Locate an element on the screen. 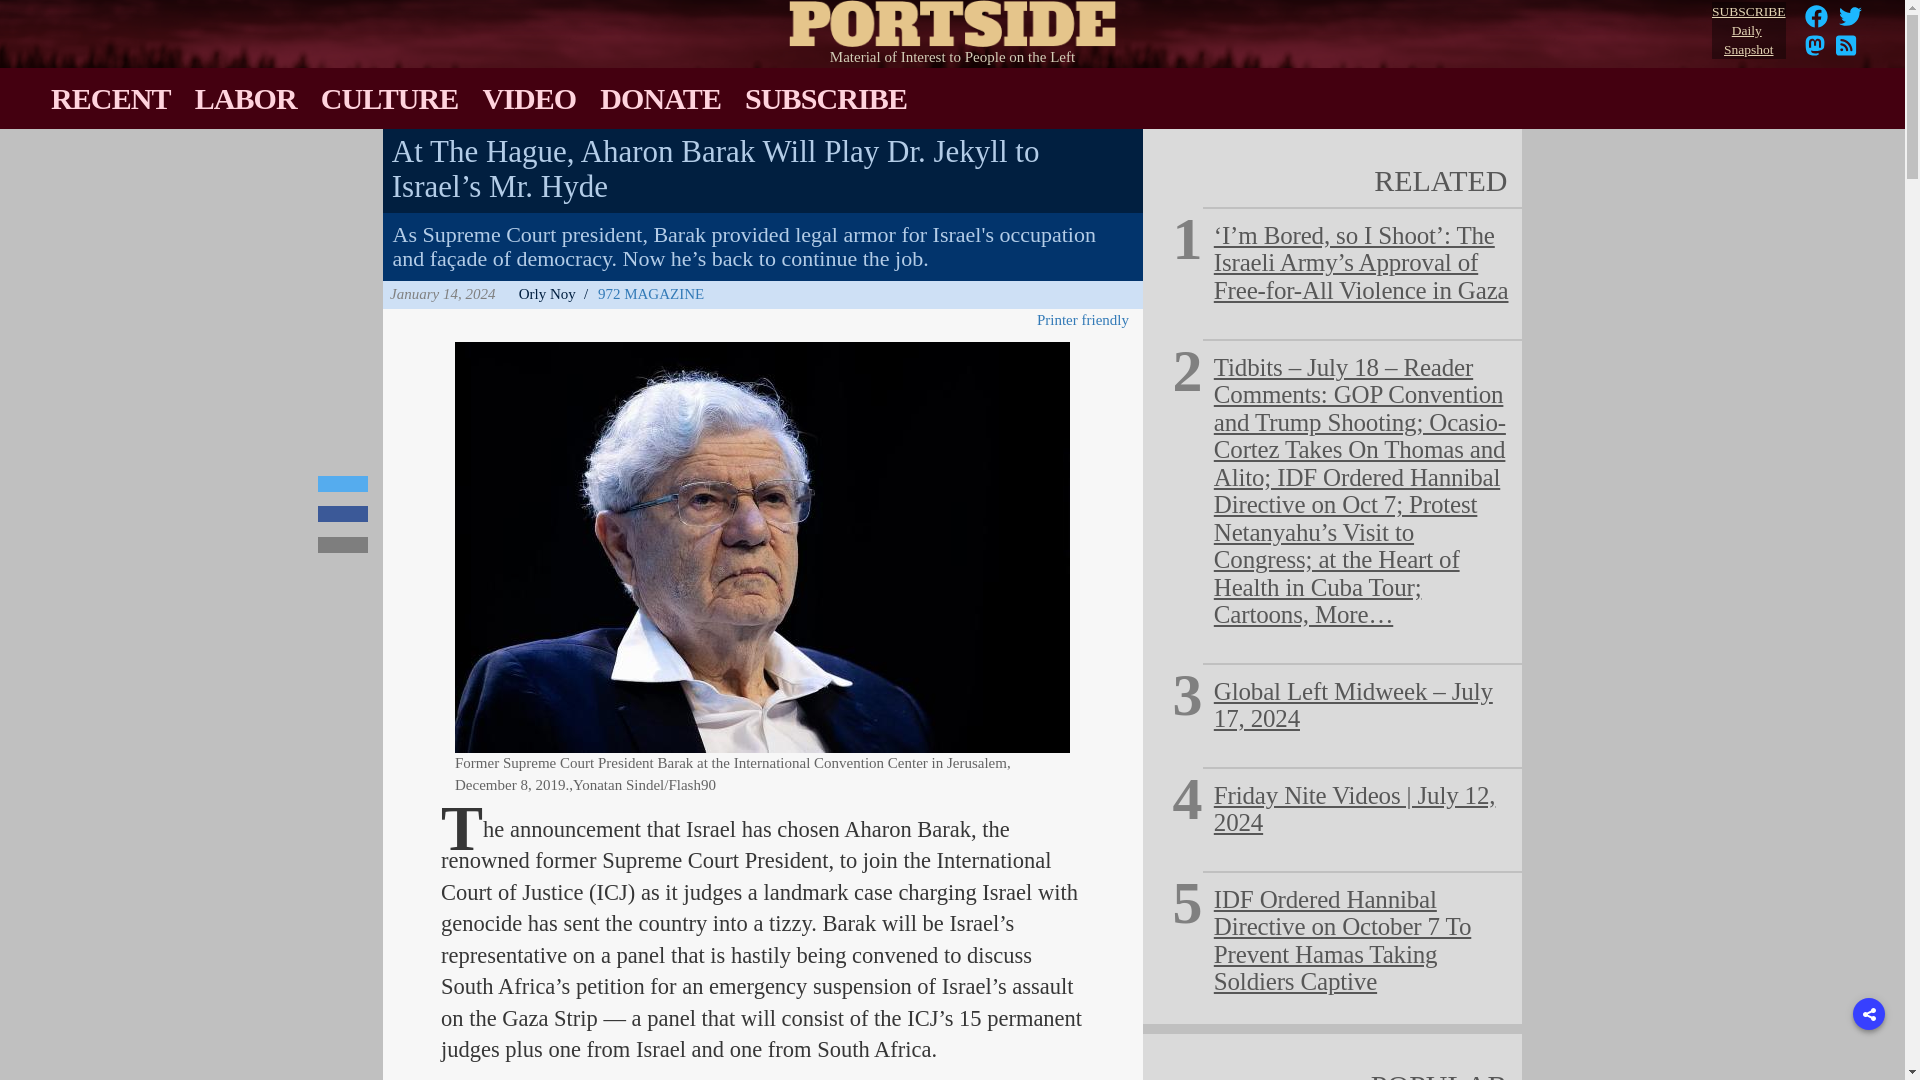 The height and width of the screenshot is (1080, 1920). Facebook is located at coordinates (1816, 16).